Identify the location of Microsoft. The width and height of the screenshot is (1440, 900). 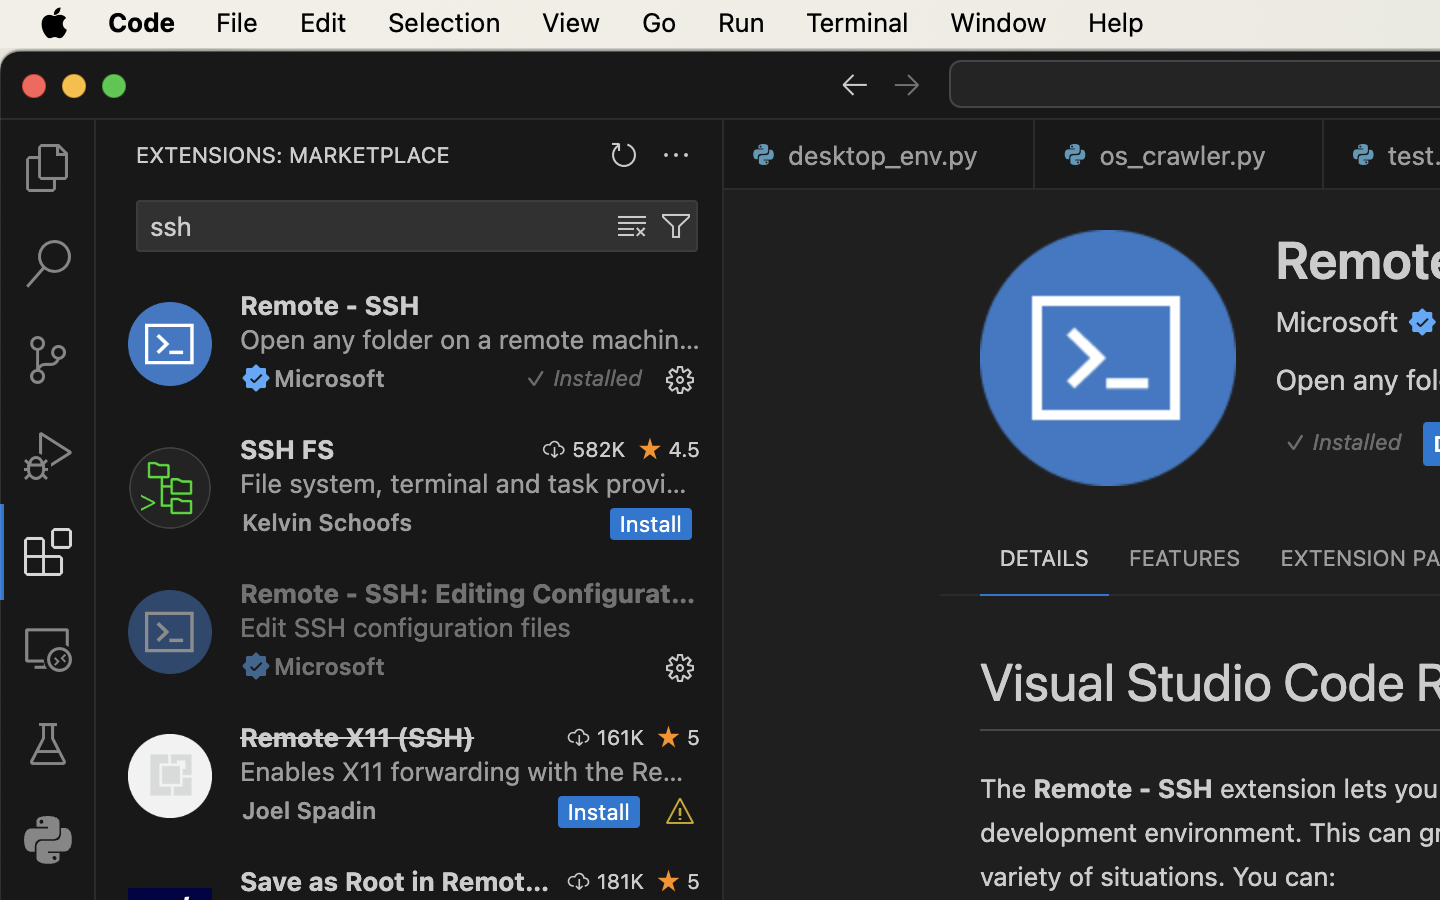
(1338, 322).